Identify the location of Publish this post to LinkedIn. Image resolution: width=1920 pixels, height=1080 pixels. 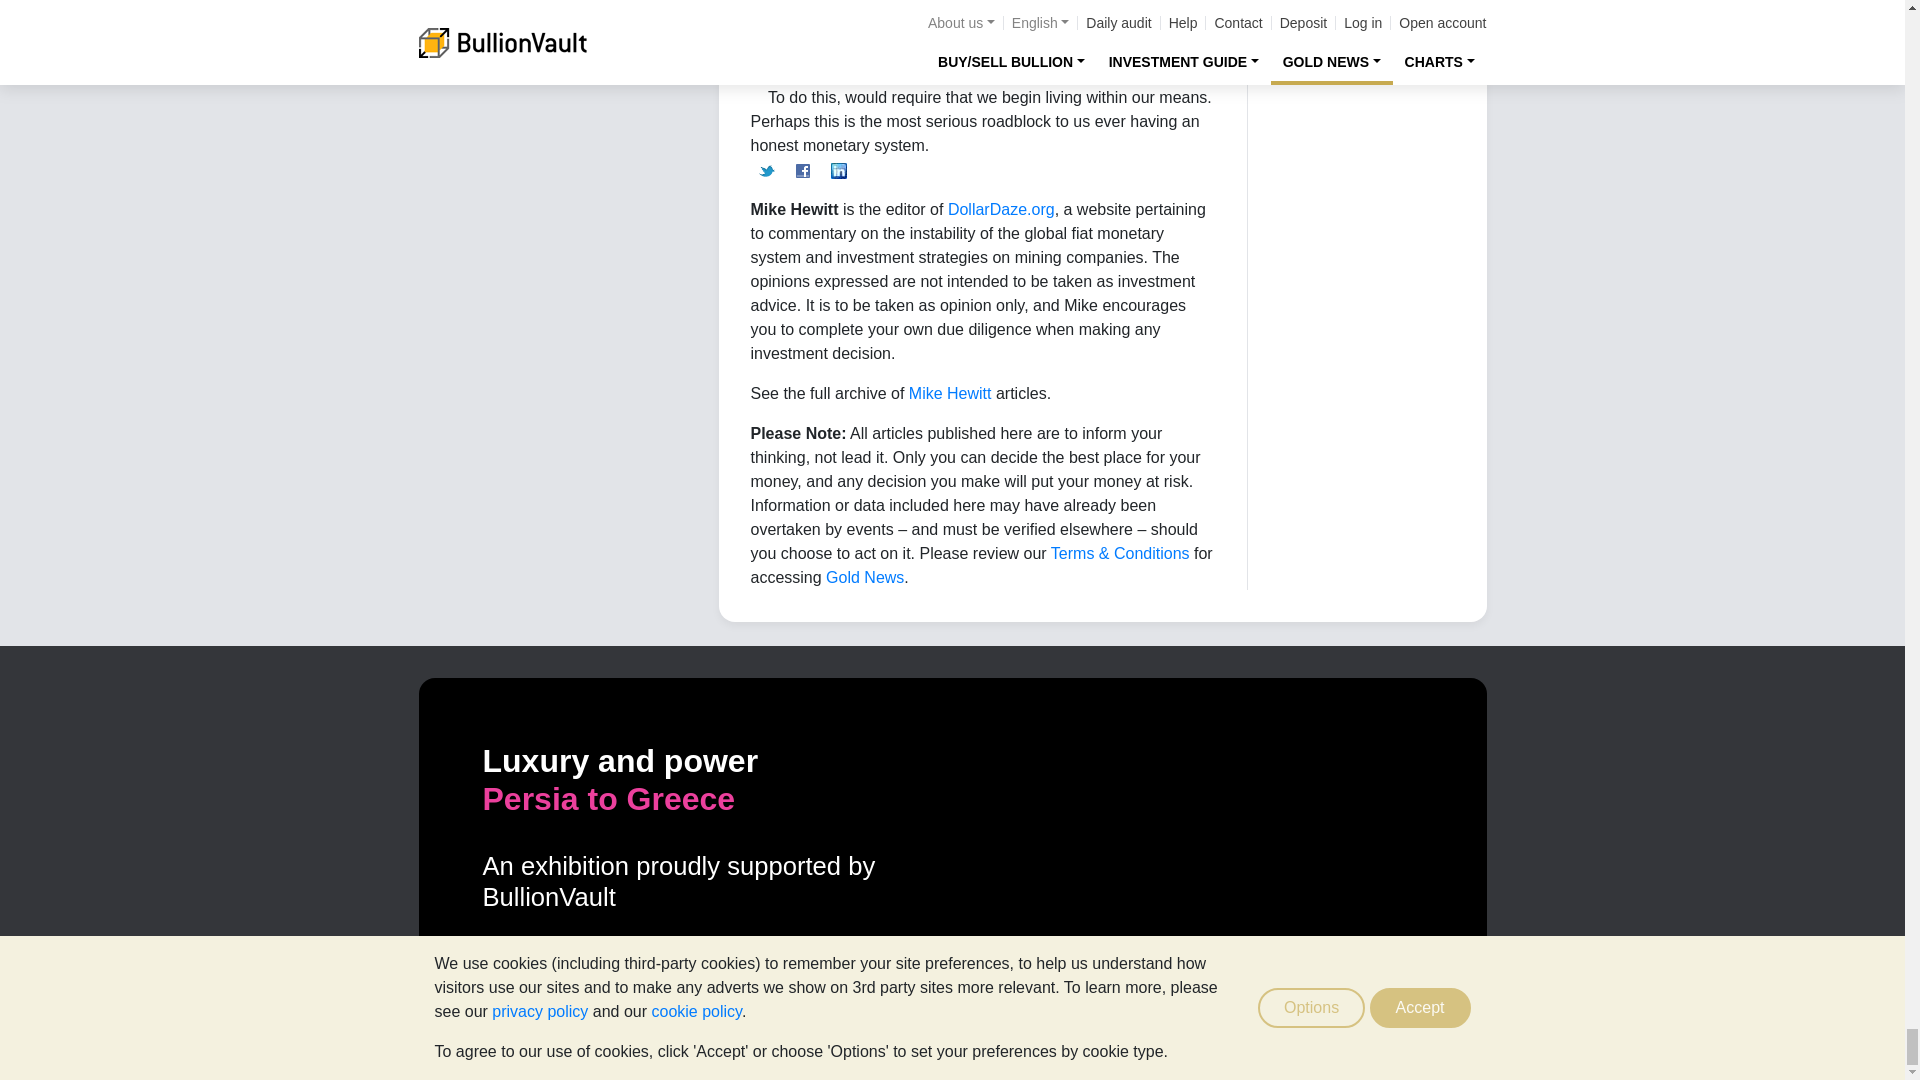
(838, 169).